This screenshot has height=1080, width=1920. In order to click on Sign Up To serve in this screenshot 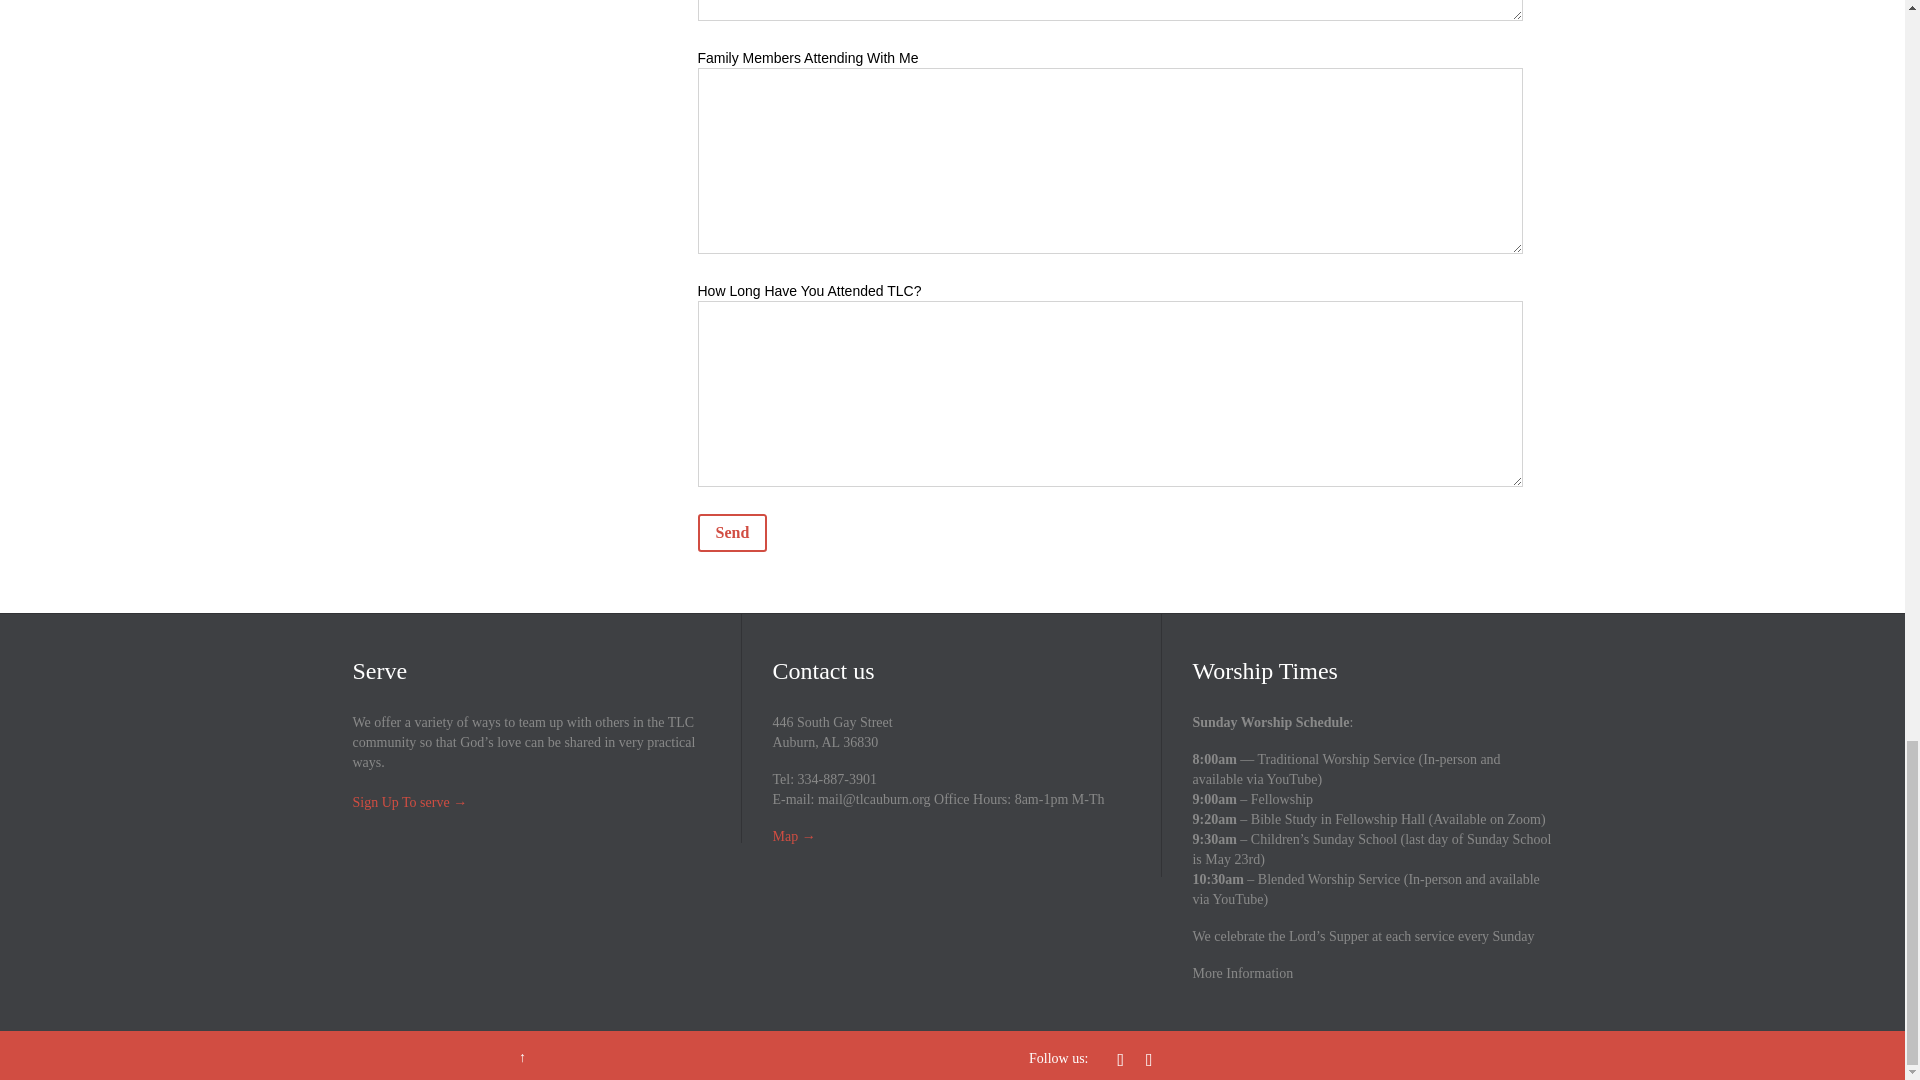, I will do `click(400, 802)`.